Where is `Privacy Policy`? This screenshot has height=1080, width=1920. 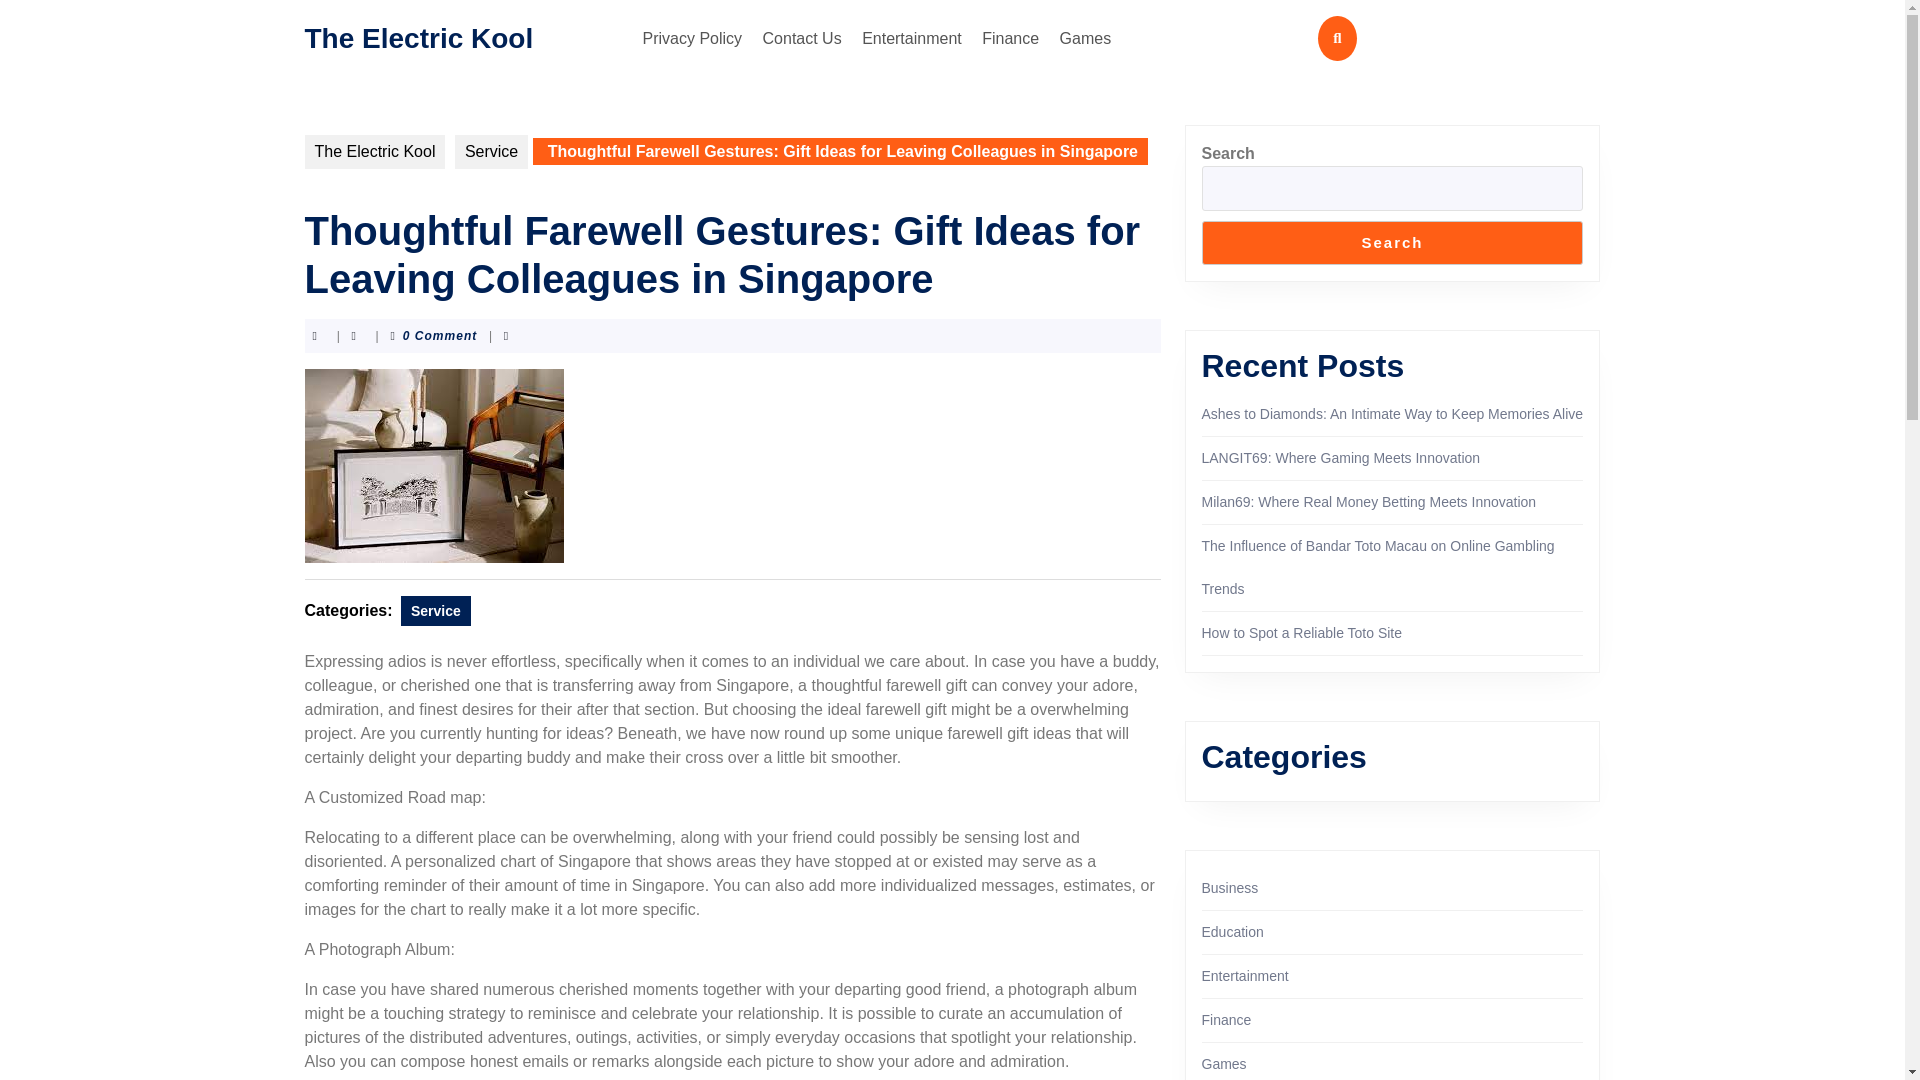 Privacy Policy is located at coordinates (692, 38).